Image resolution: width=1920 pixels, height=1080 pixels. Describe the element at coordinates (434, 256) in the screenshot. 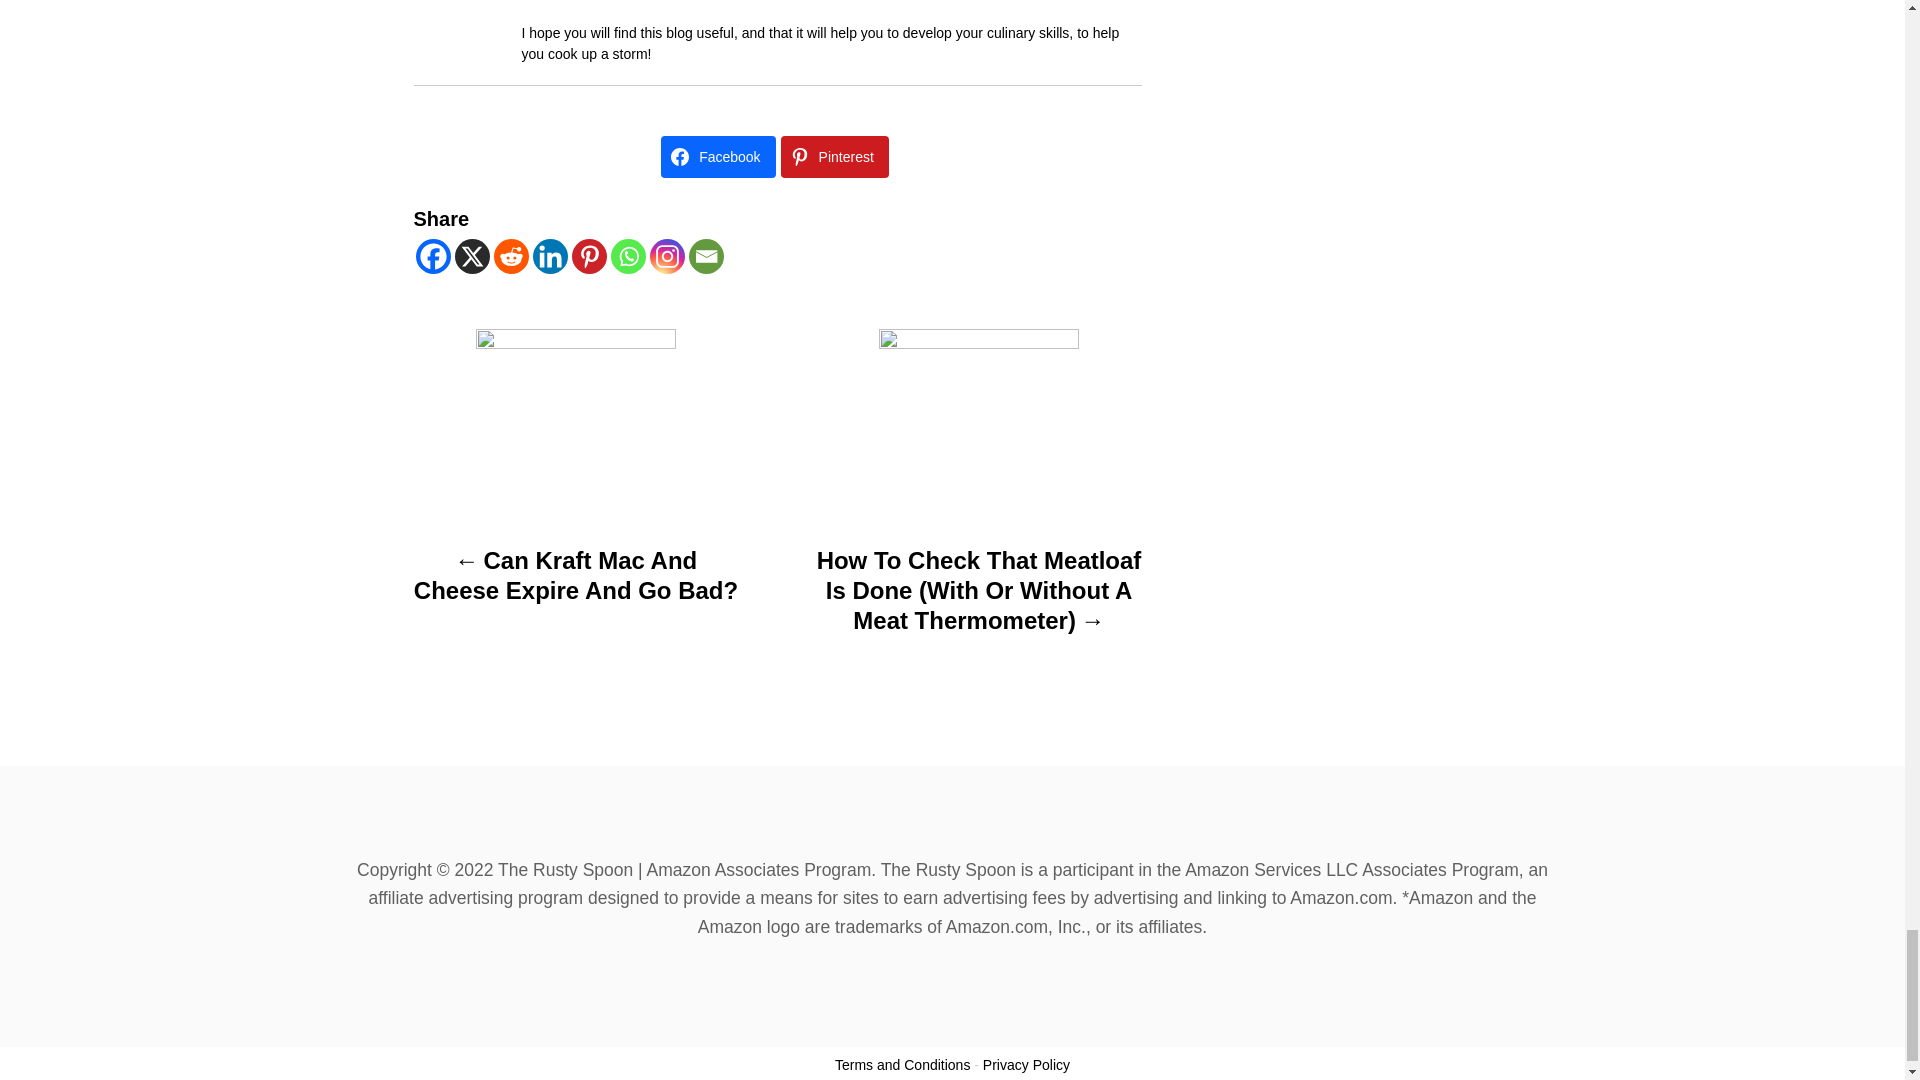

I see `Facebook` at that location.